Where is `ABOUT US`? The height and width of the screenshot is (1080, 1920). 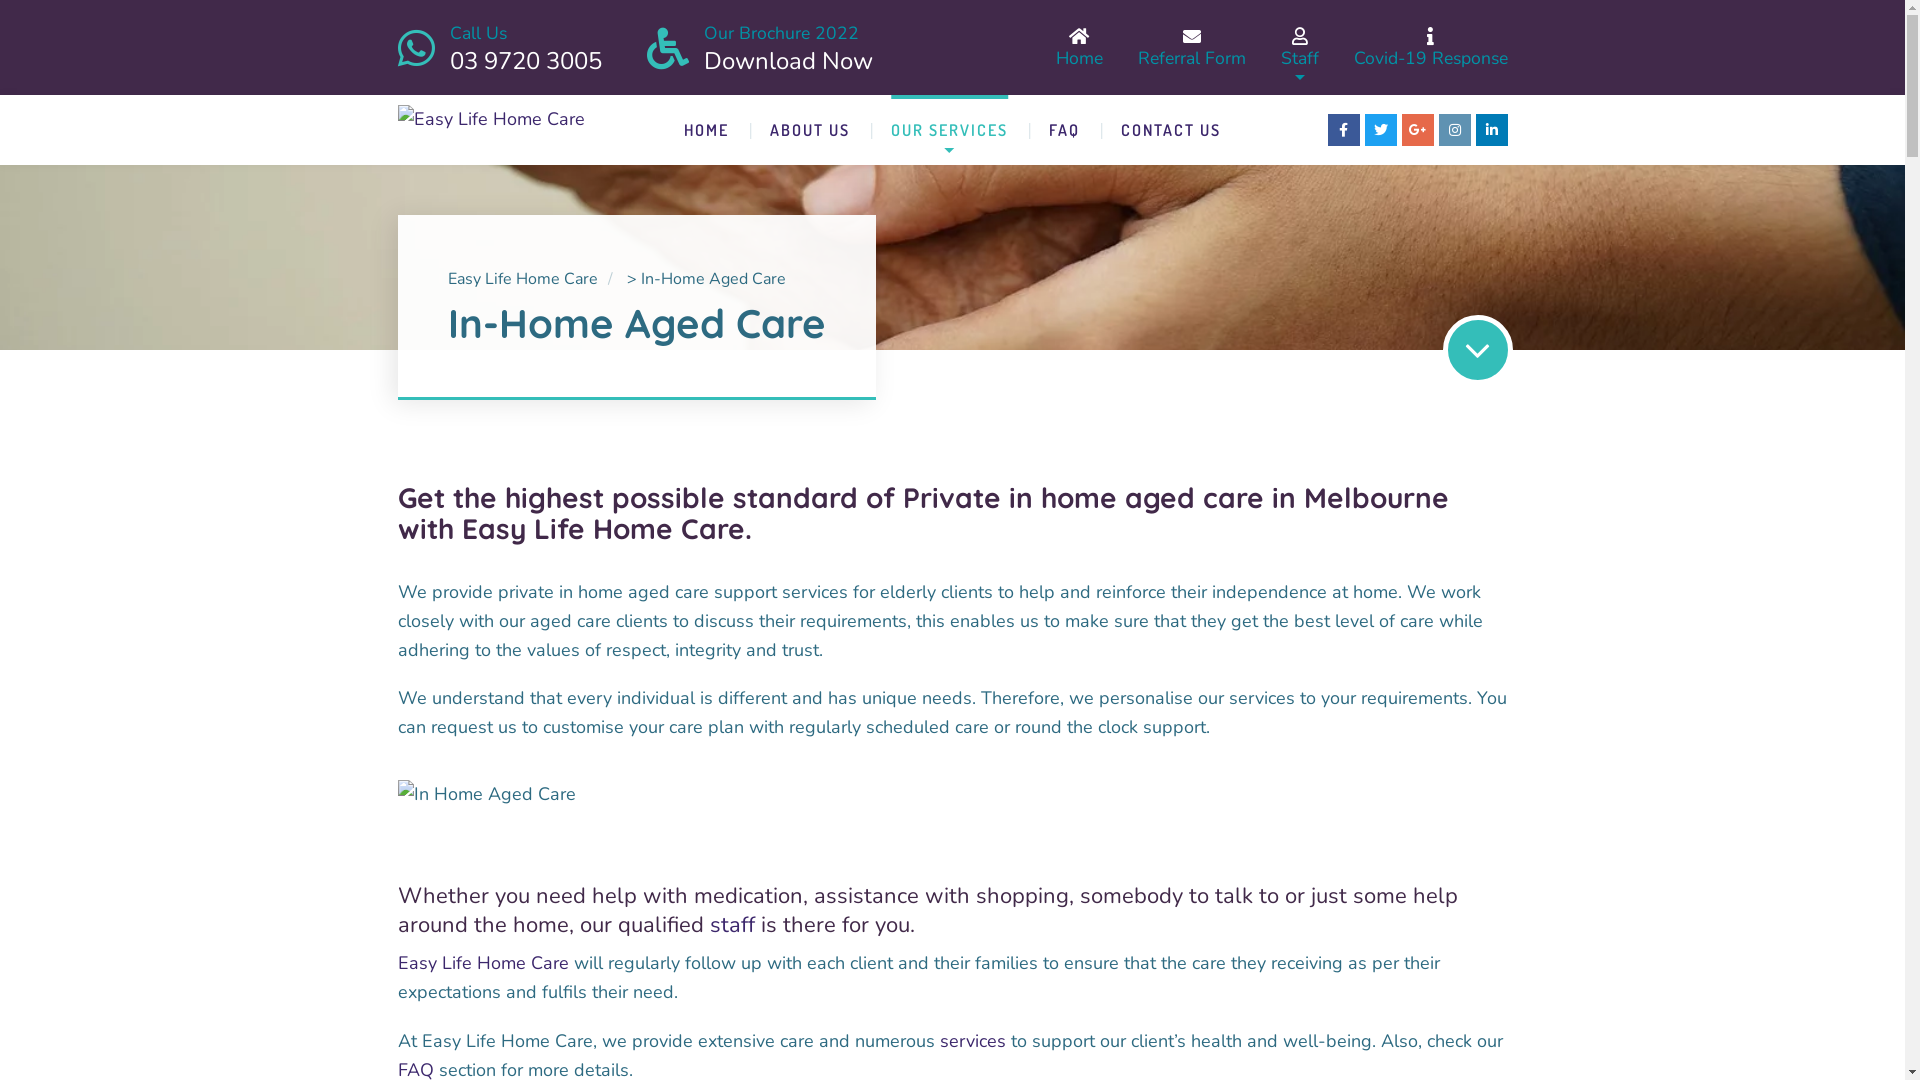 ABOUT US is located at coordinates (810, 130).